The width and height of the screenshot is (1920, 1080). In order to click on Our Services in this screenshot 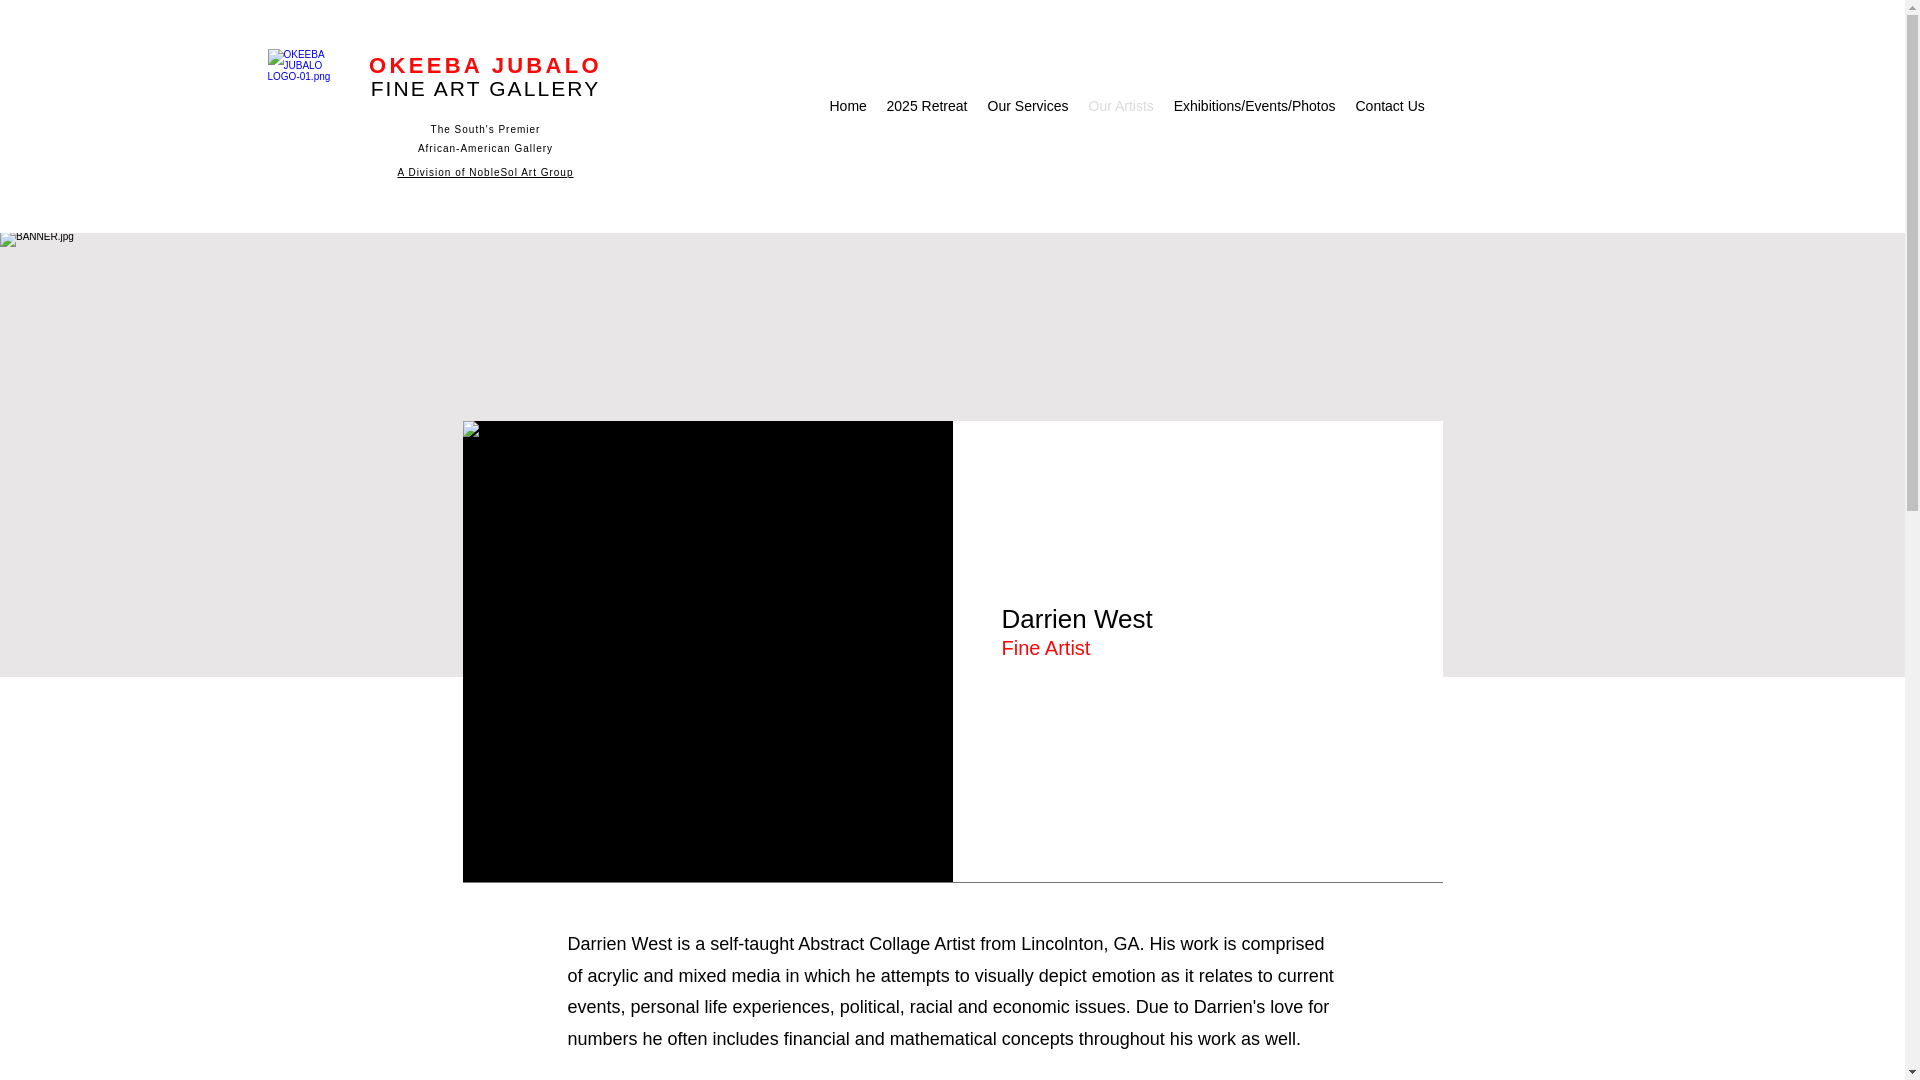, I will do `click(1028, 105)`.